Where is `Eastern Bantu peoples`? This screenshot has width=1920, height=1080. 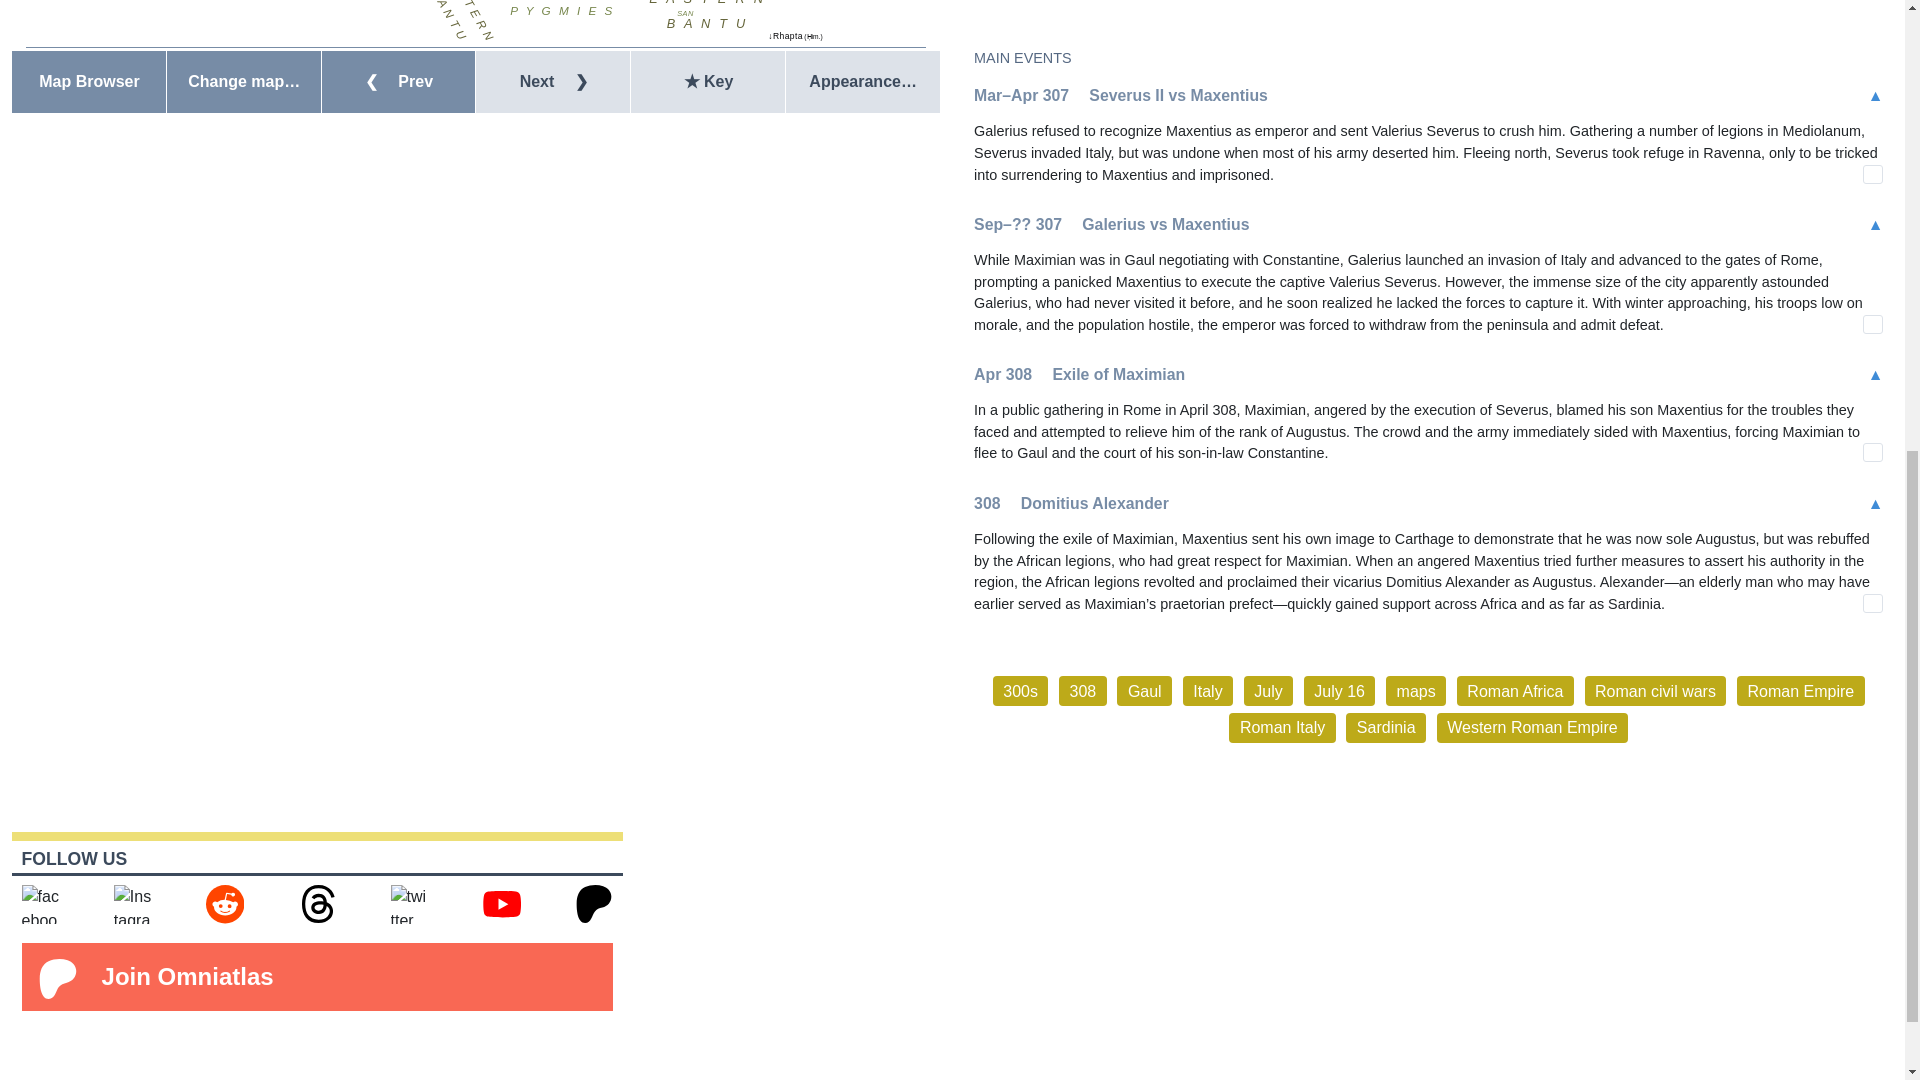
Eastern Bantu peoples is located at coordinates (705, 16).